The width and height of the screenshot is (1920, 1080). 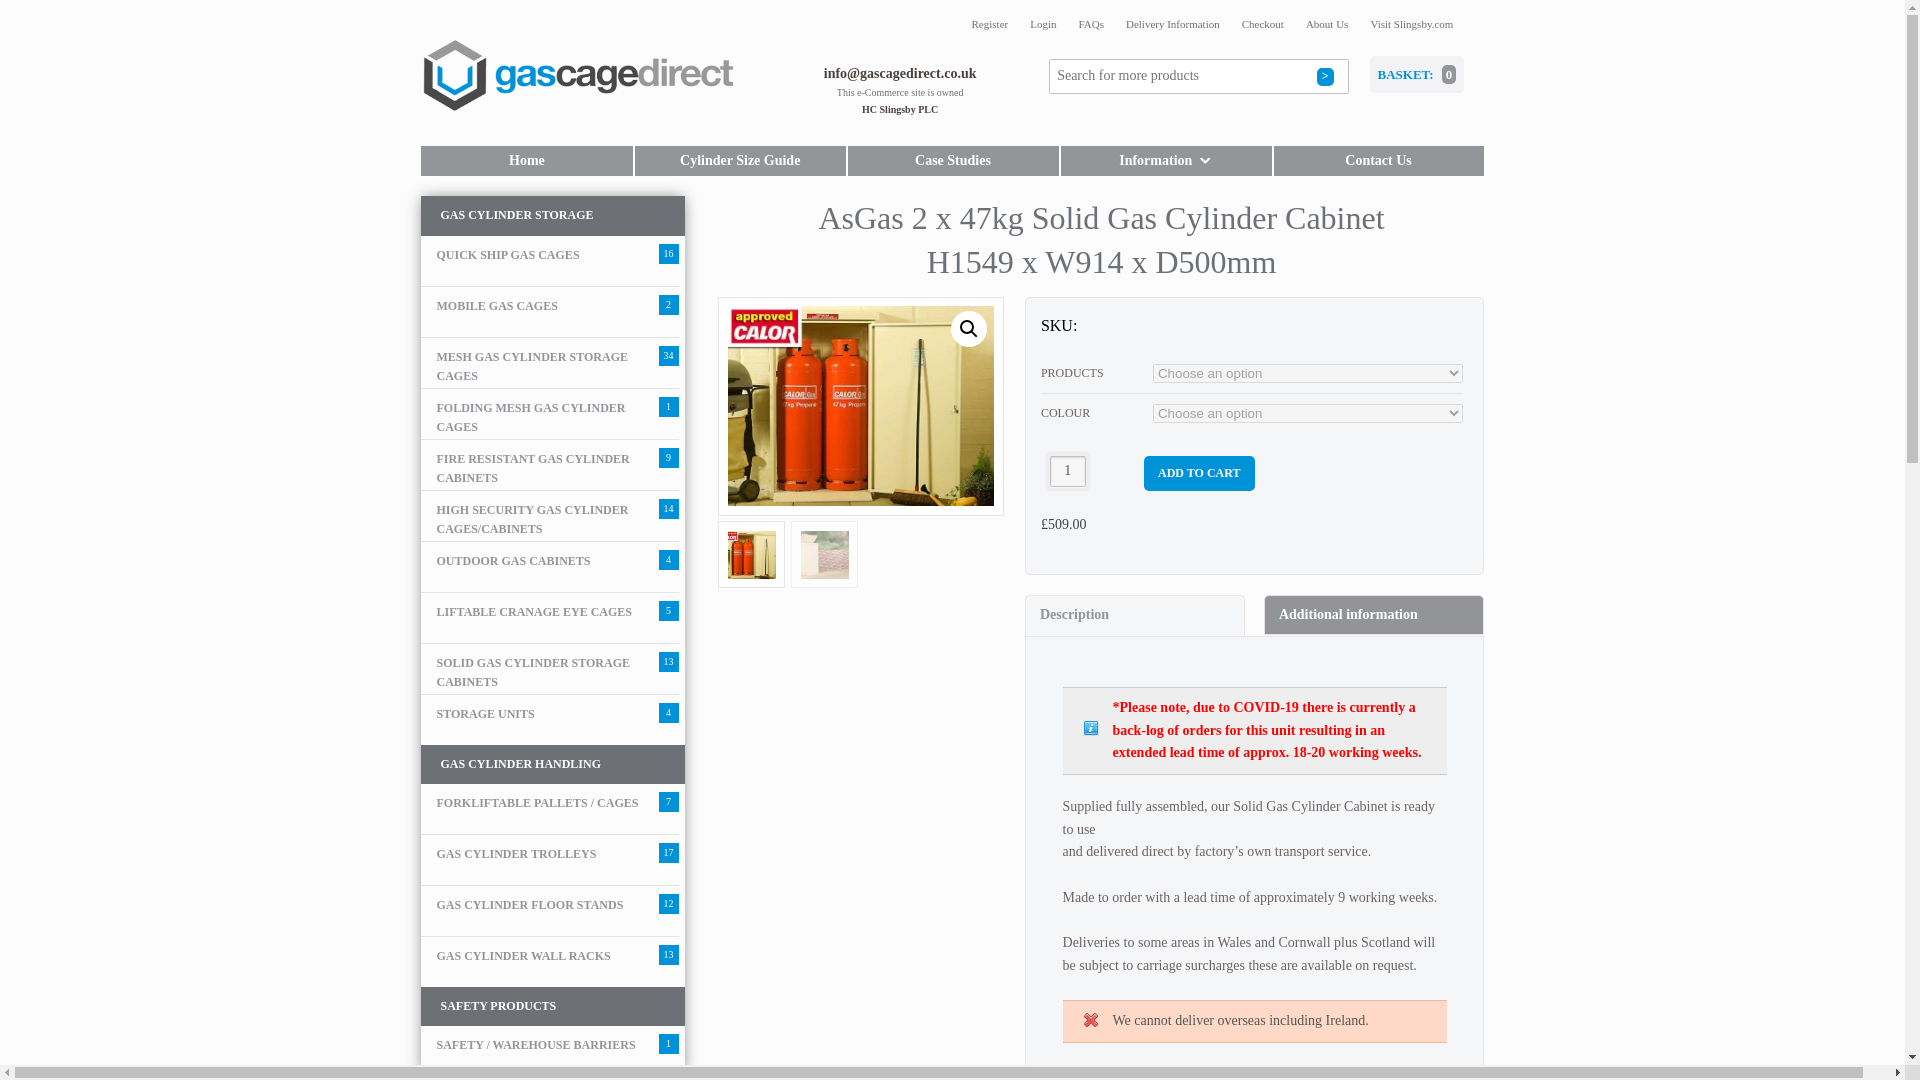 I want to click on About Us, so click(x=1326, y=24).